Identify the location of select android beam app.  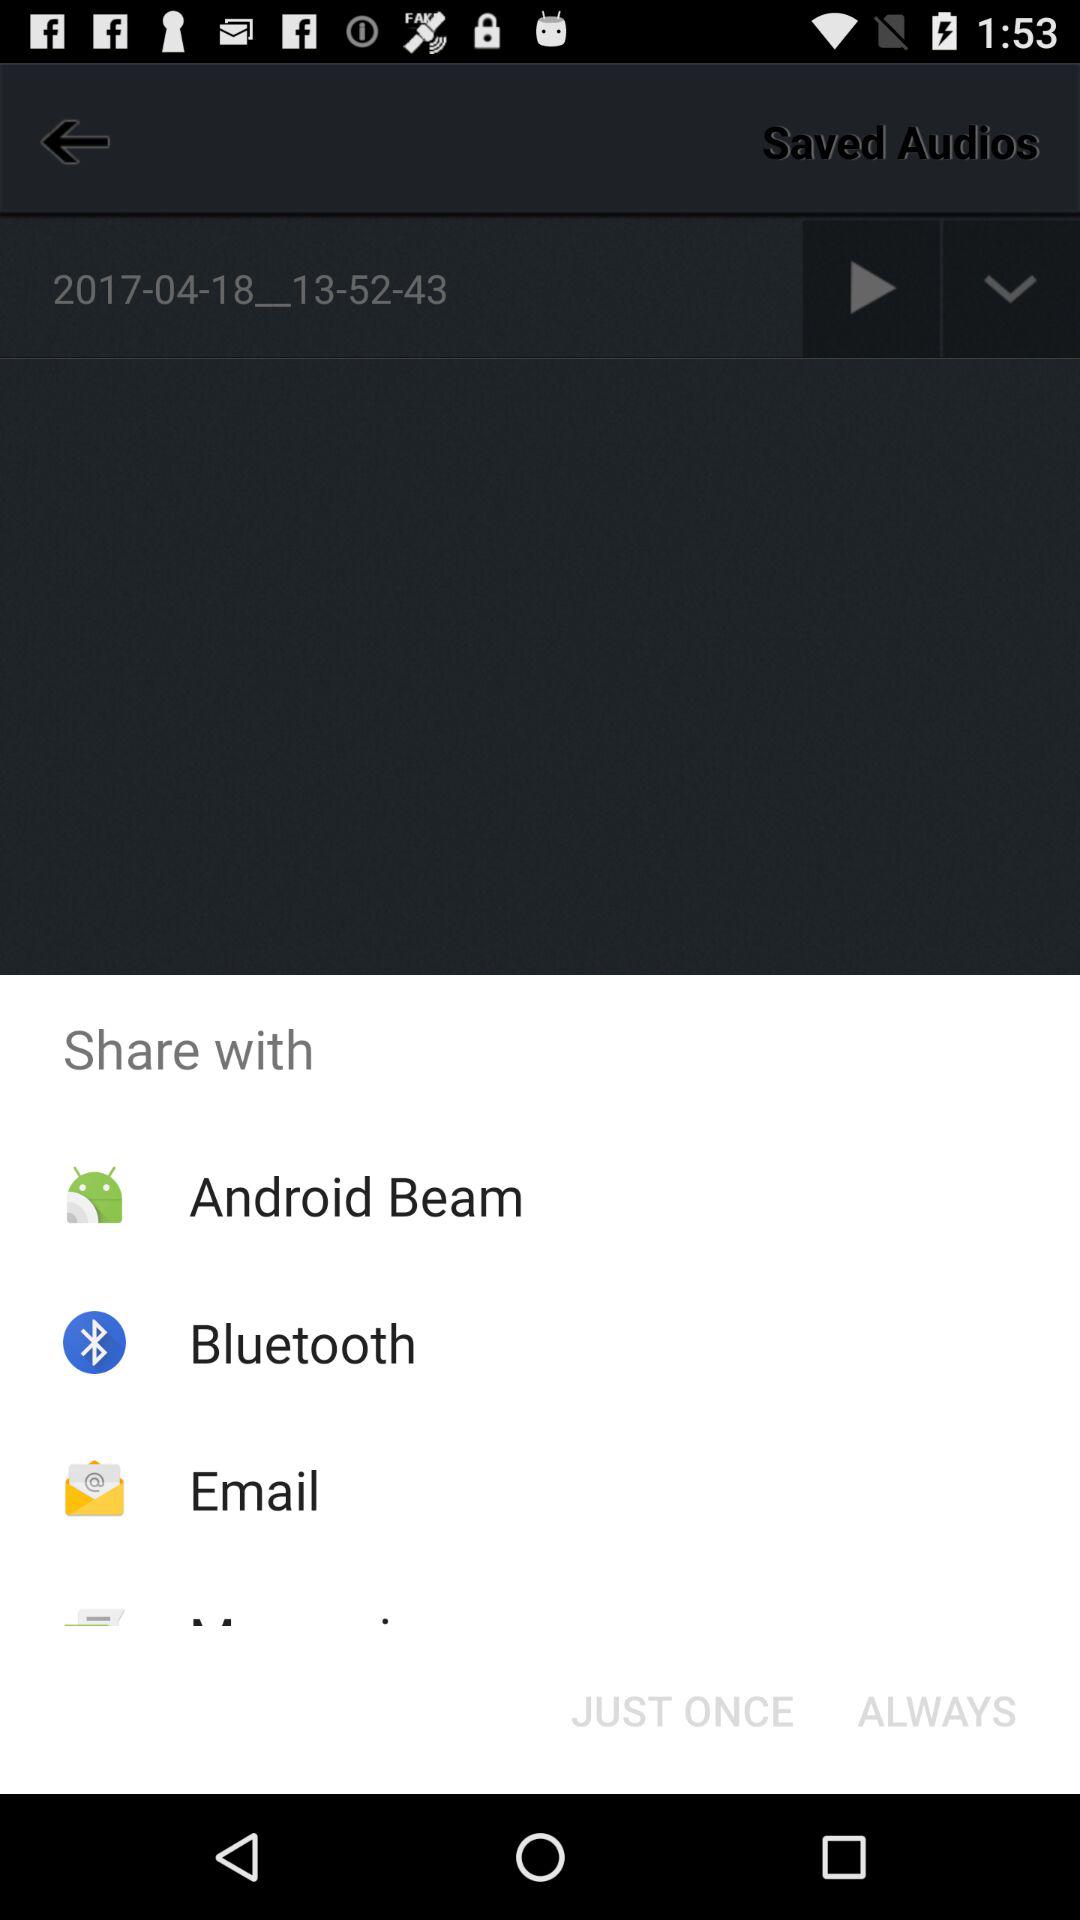
(356, 1194).